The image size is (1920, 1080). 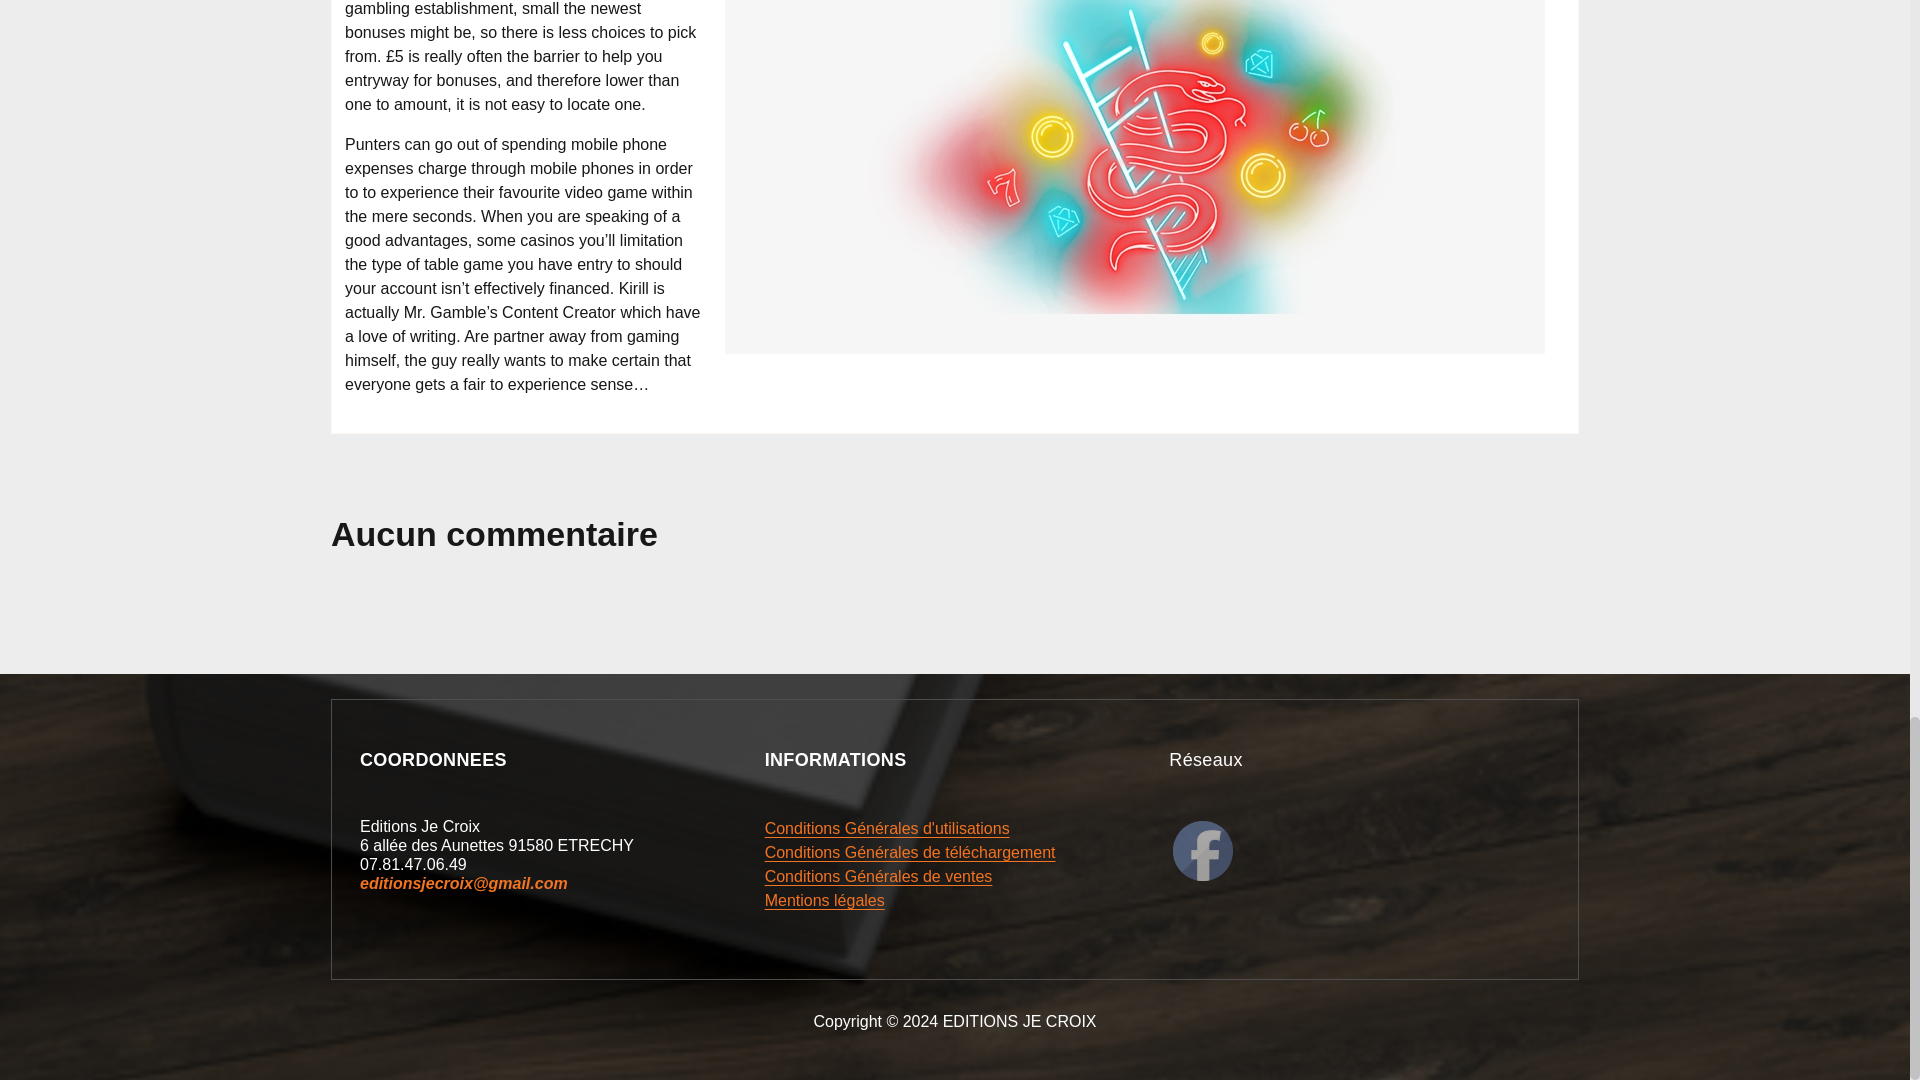 What do you see at coordinates (1202, 850) in the screenshot?
I see `Facebook` at bounding box center [1202, 850].